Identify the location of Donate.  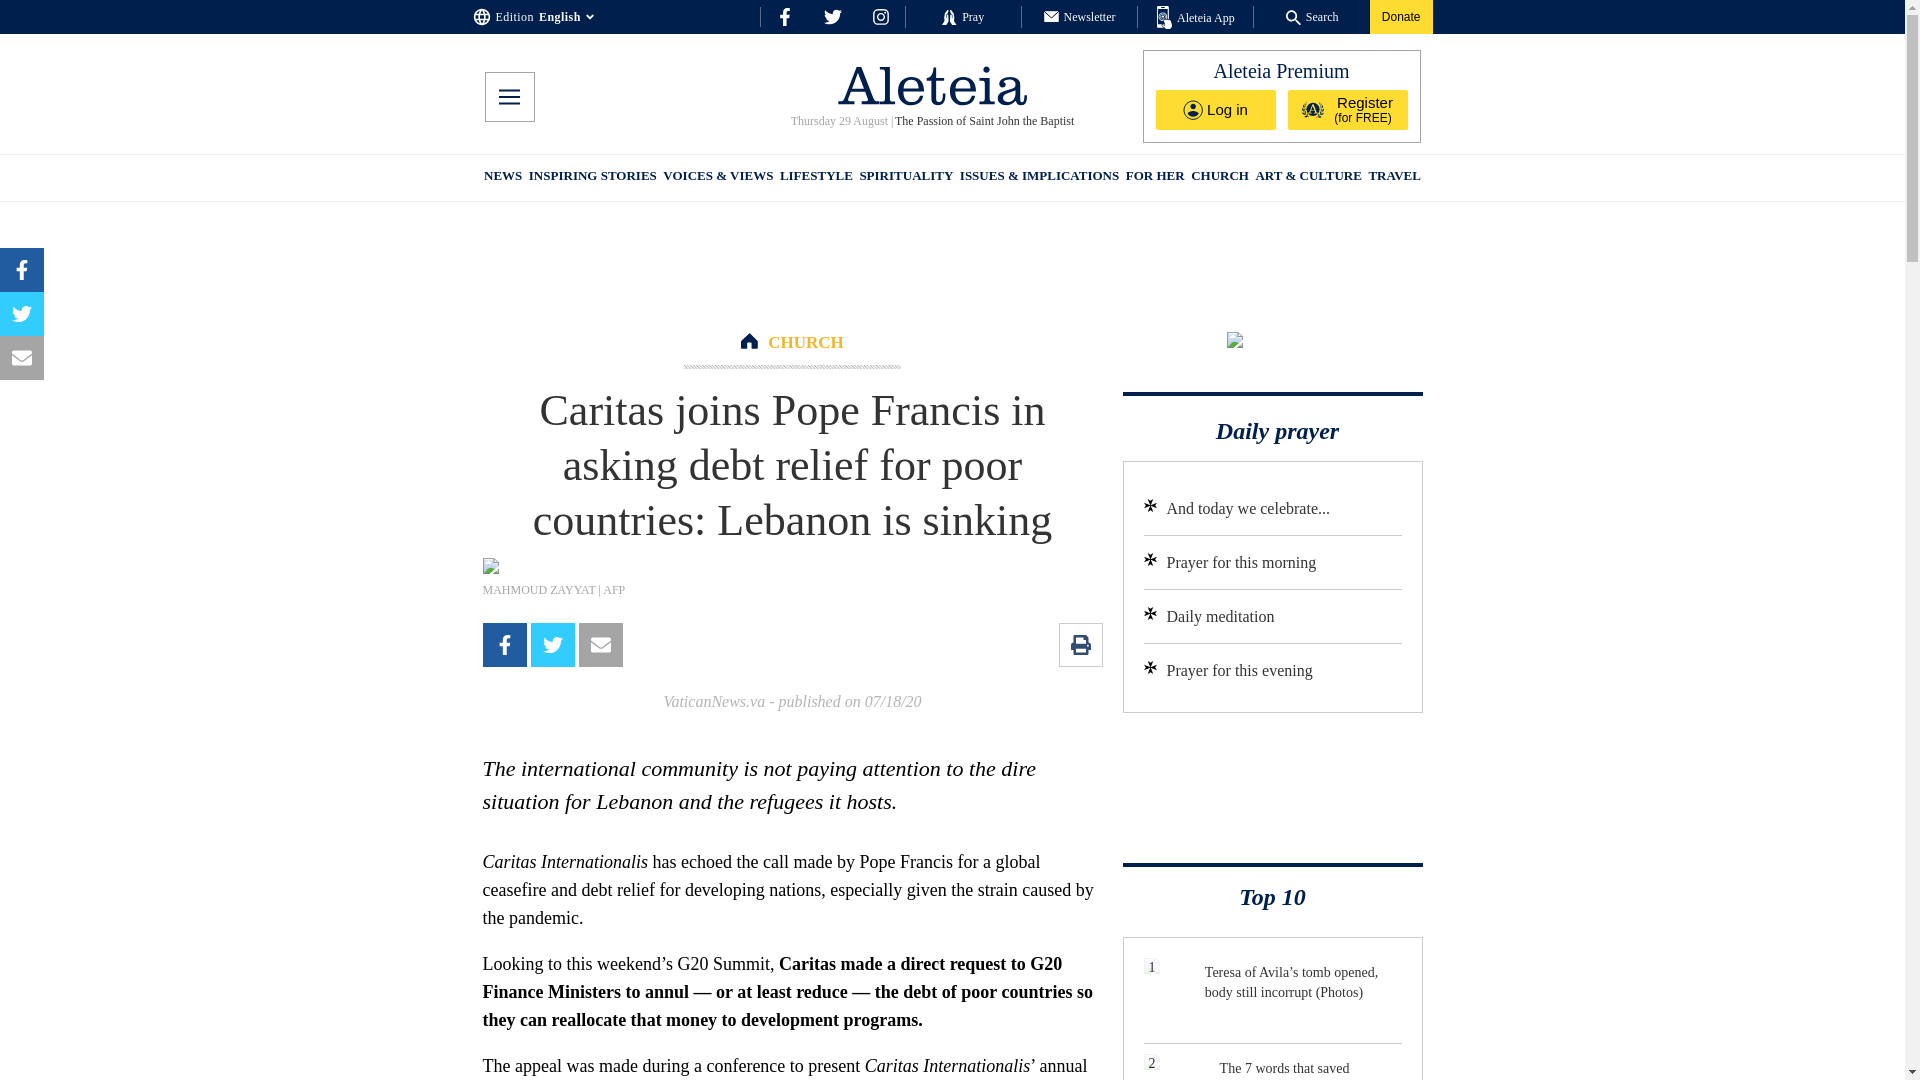
(1401, 16).